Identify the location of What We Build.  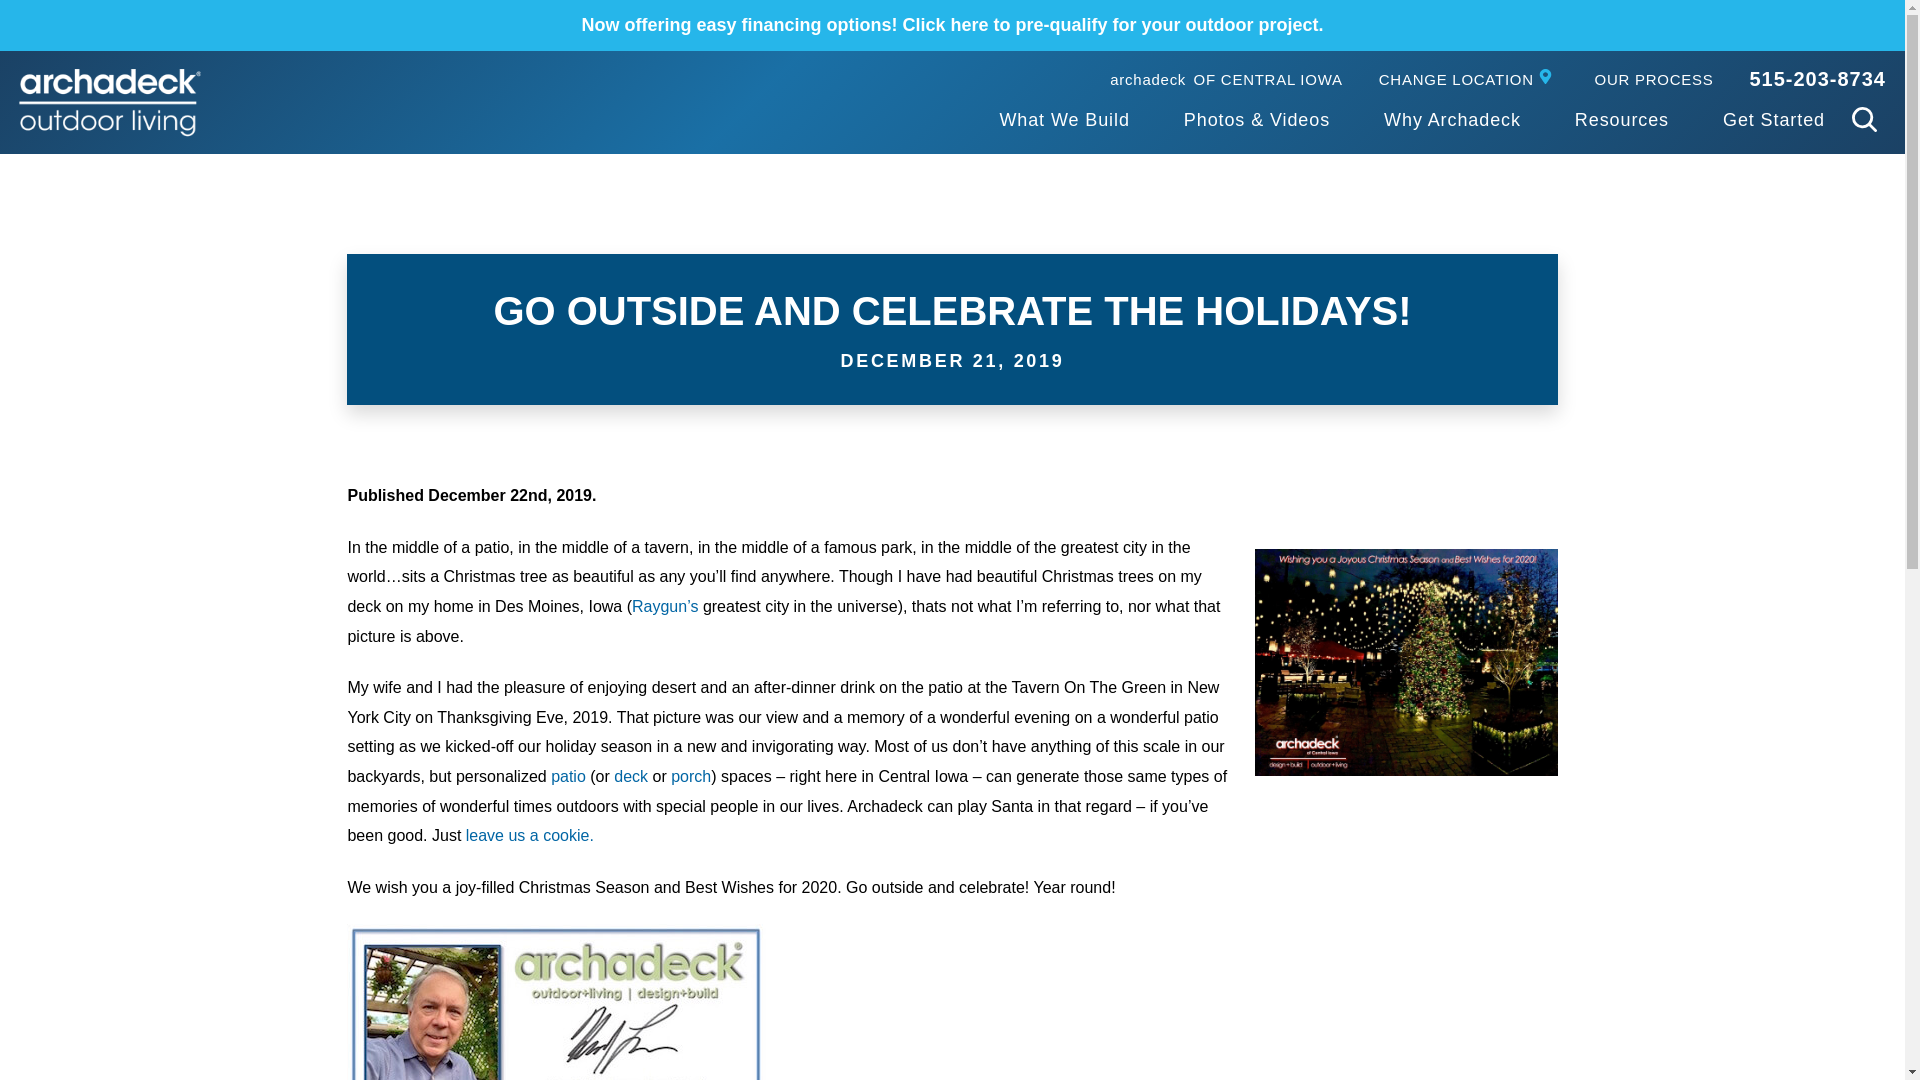
(1226, 80).